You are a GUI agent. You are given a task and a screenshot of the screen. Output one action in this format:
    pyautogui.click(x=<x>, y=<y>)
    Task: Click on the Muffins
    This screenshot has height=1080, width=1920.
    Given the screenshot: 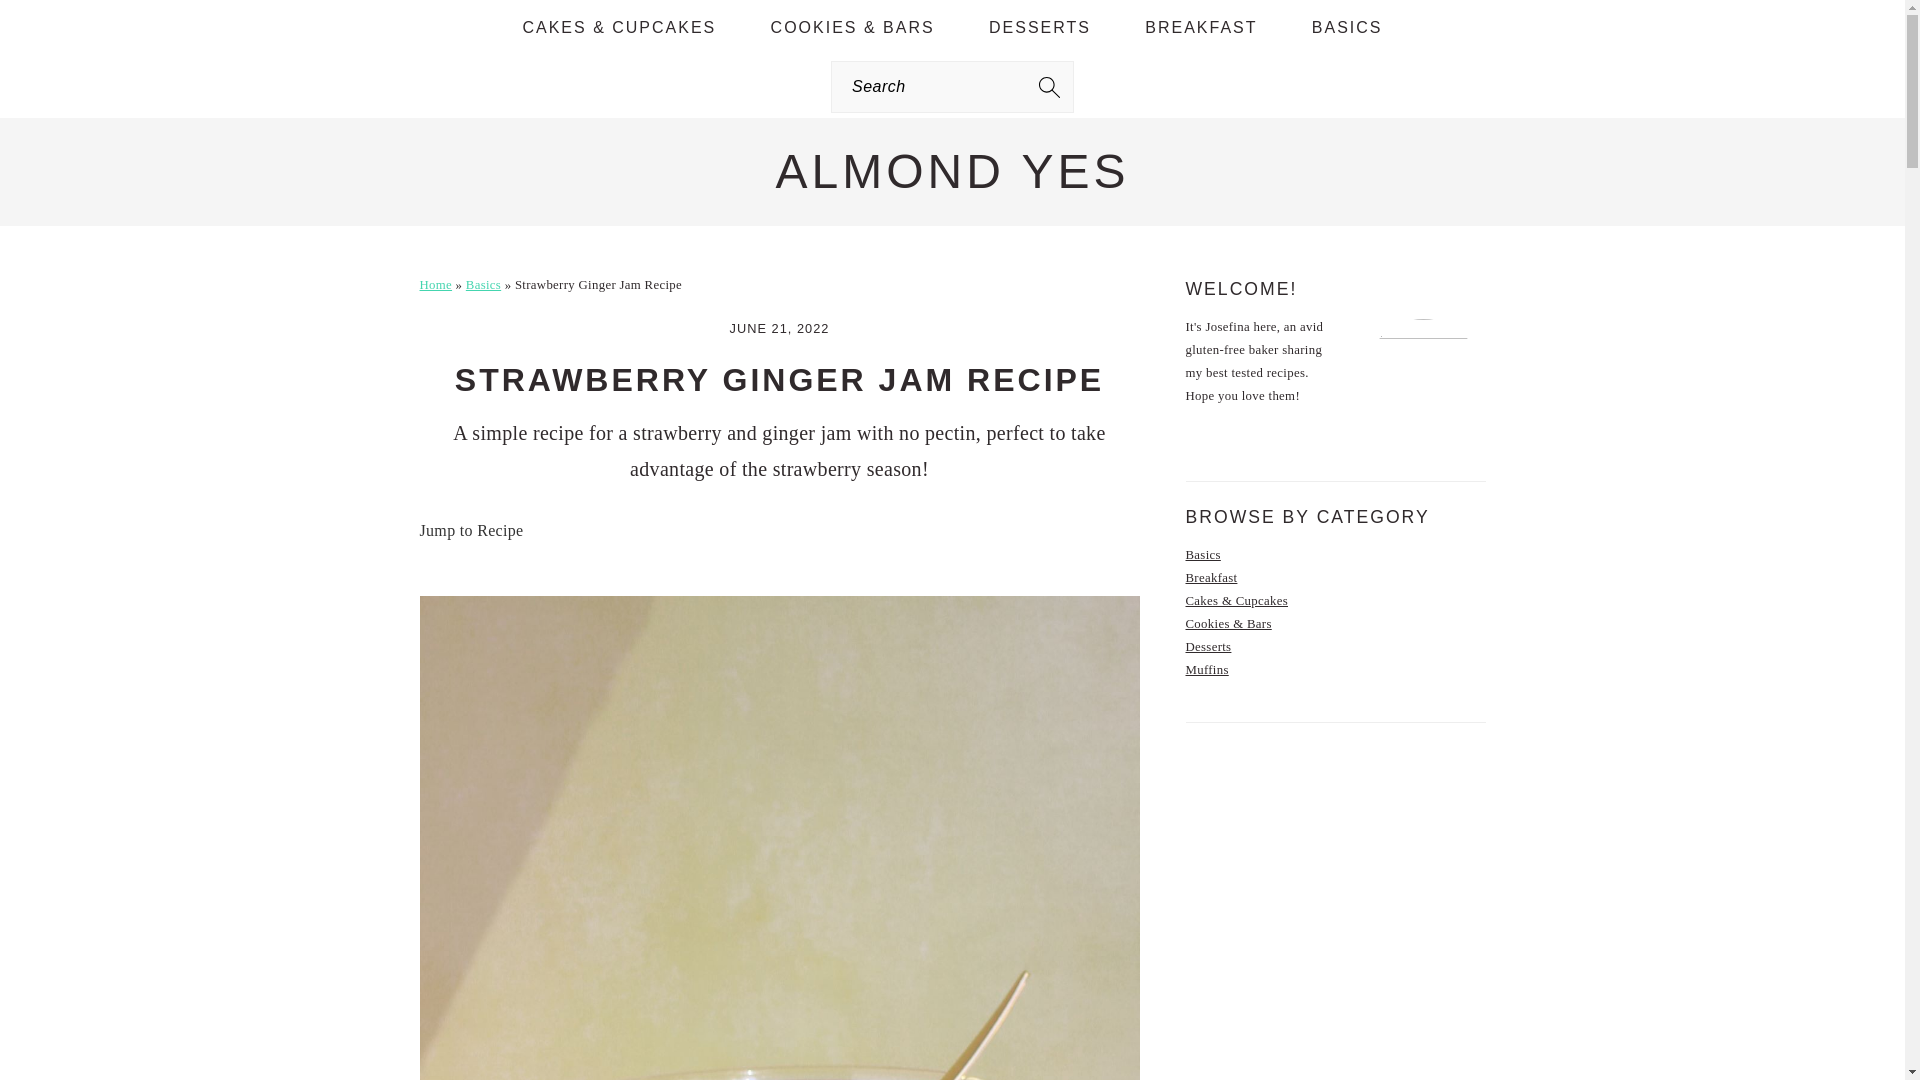 What is the action you would take?
    pyautogui.click(x=1207, y=670)
    